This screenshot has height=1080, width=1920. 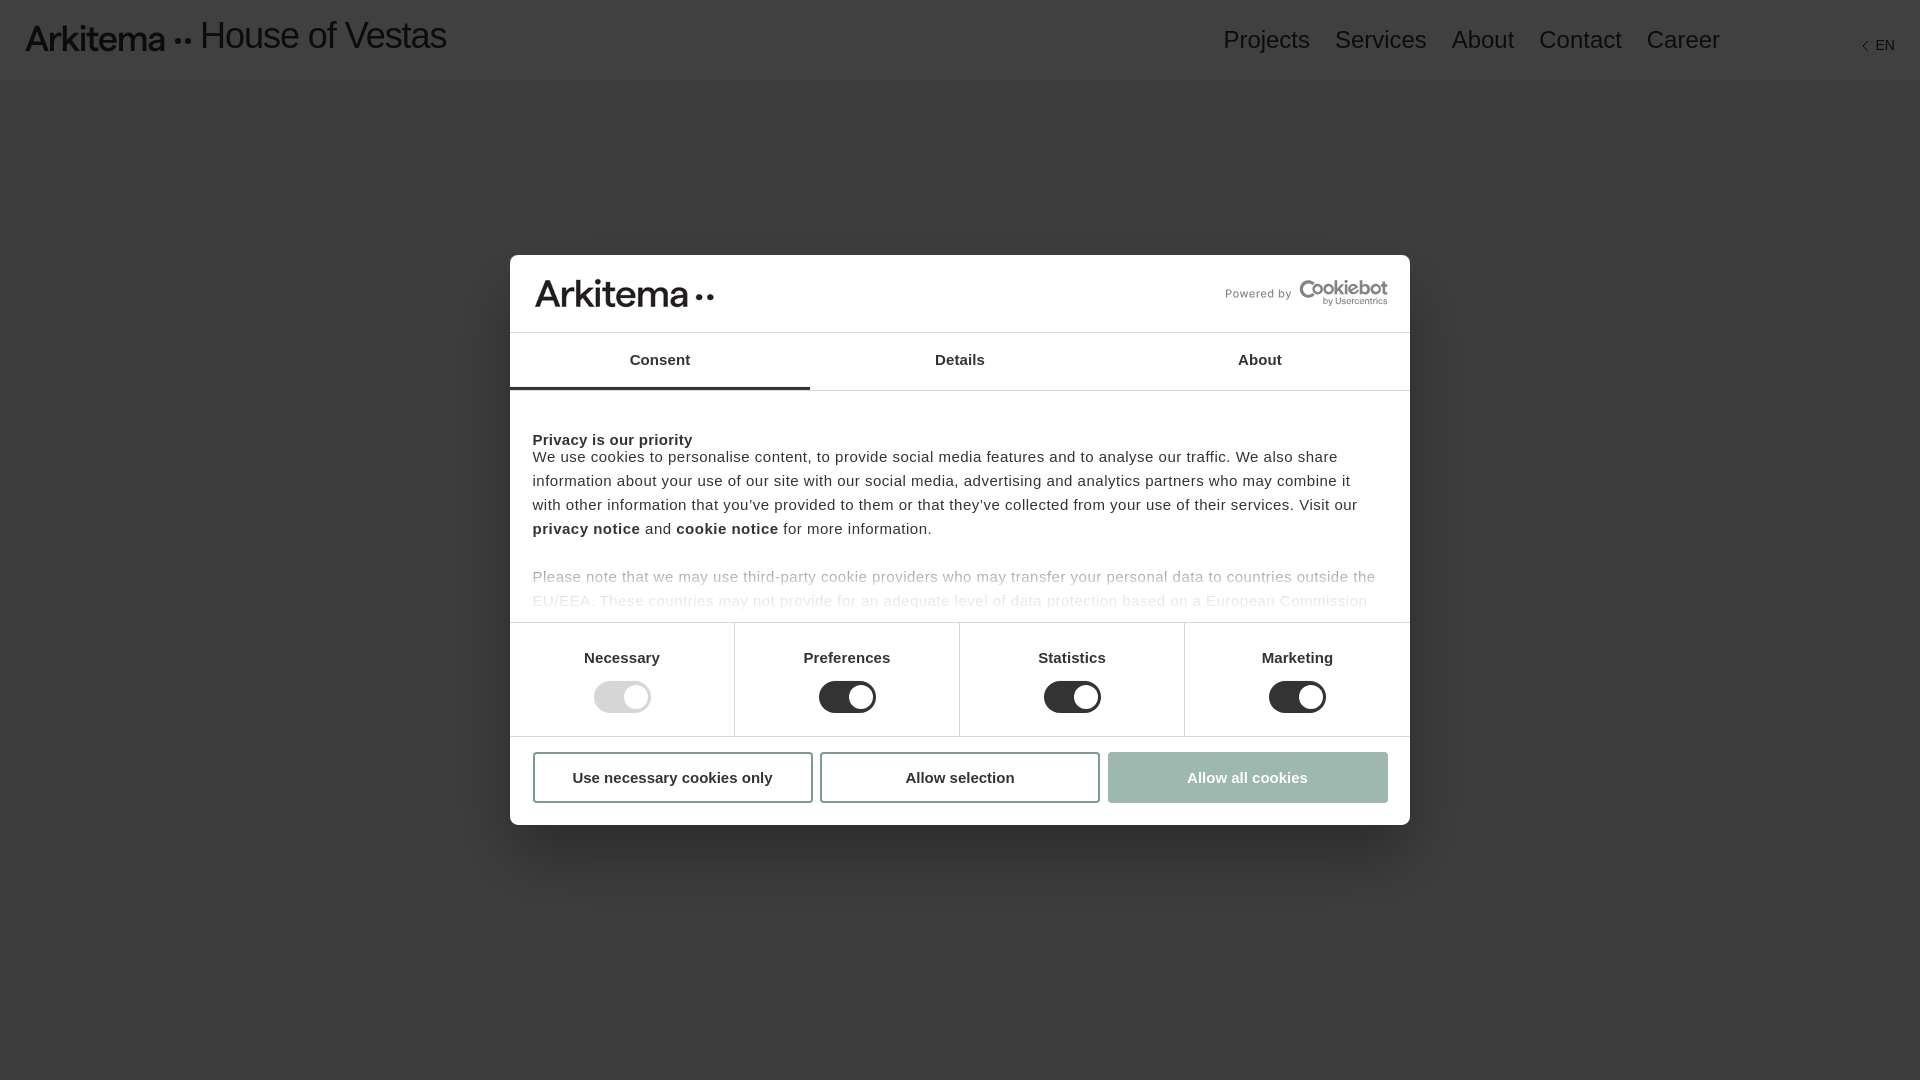 What do you see at coordinates (585, 528) in the screenshot?
I see `privacy notice` at bounding box center [585, 528].